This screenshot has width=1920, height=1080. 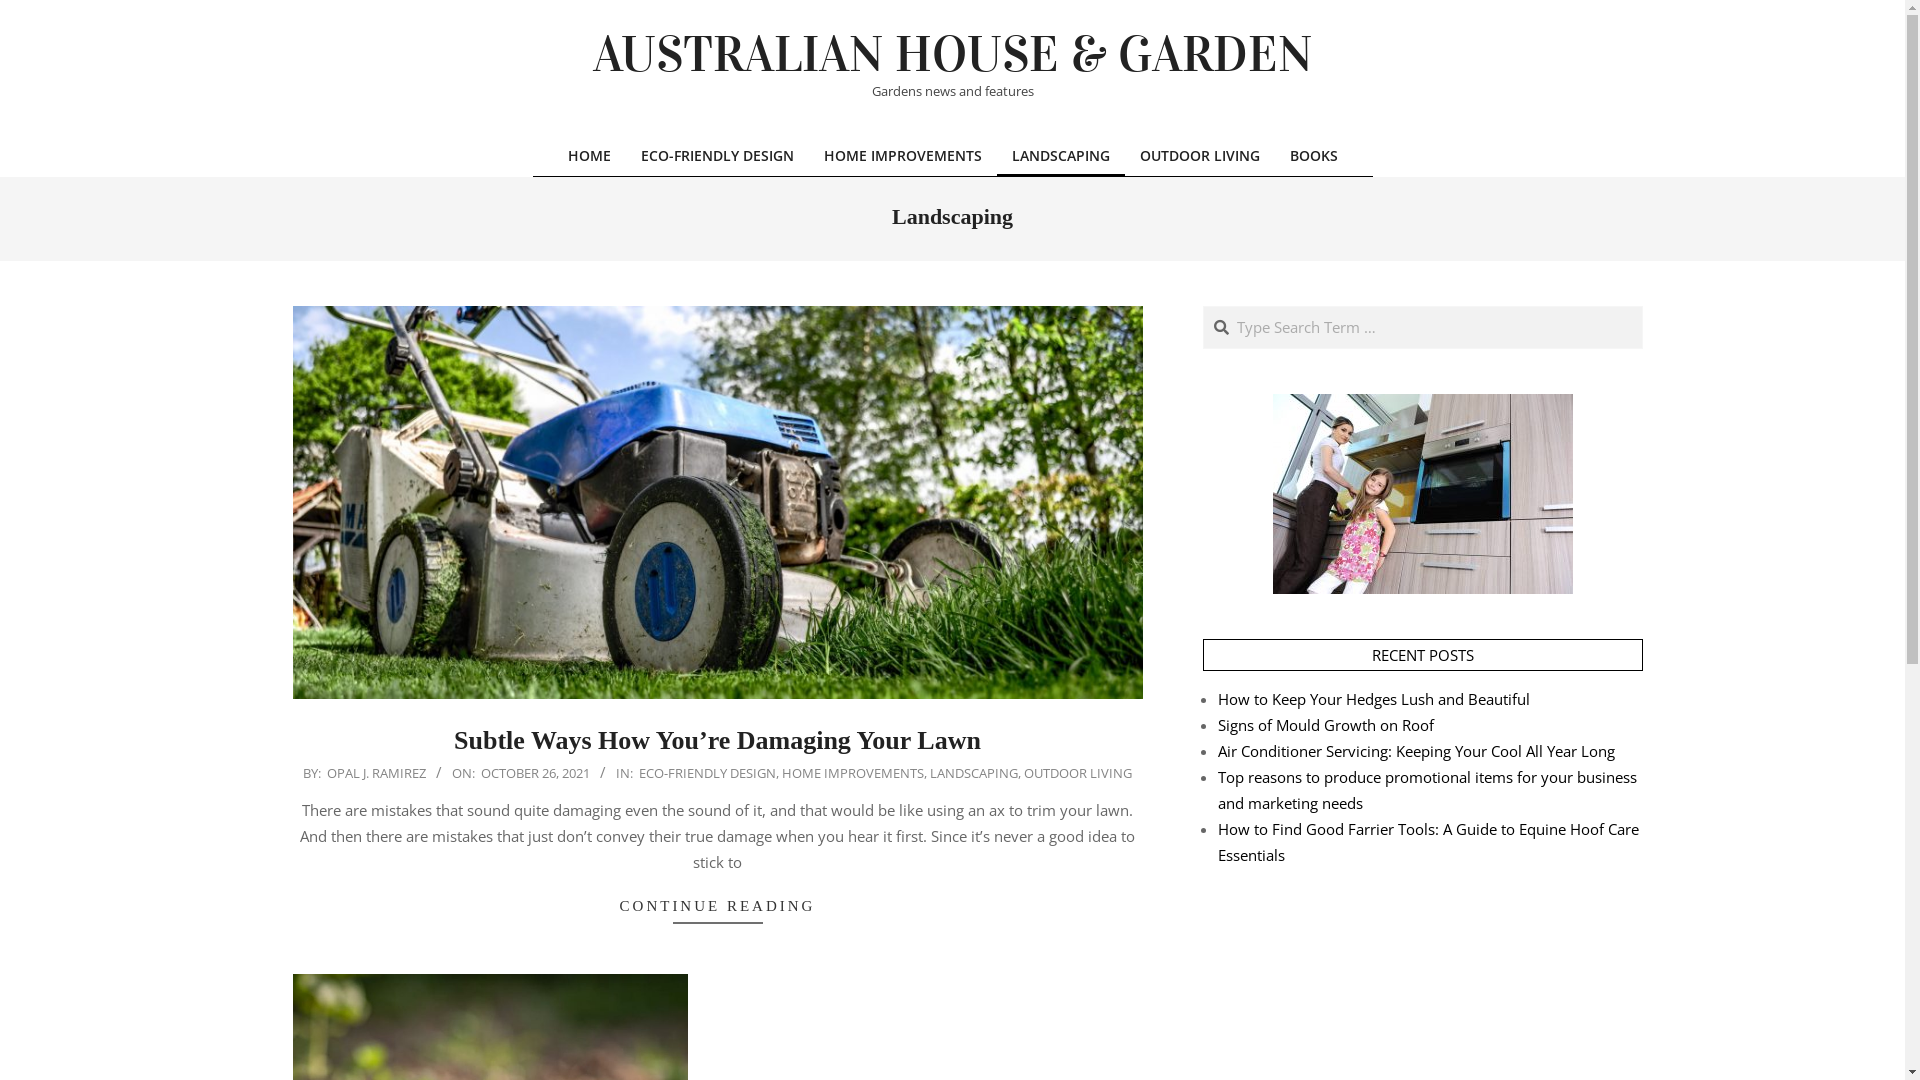 I want to click on BOOKS, so click(x=1313, y=156).